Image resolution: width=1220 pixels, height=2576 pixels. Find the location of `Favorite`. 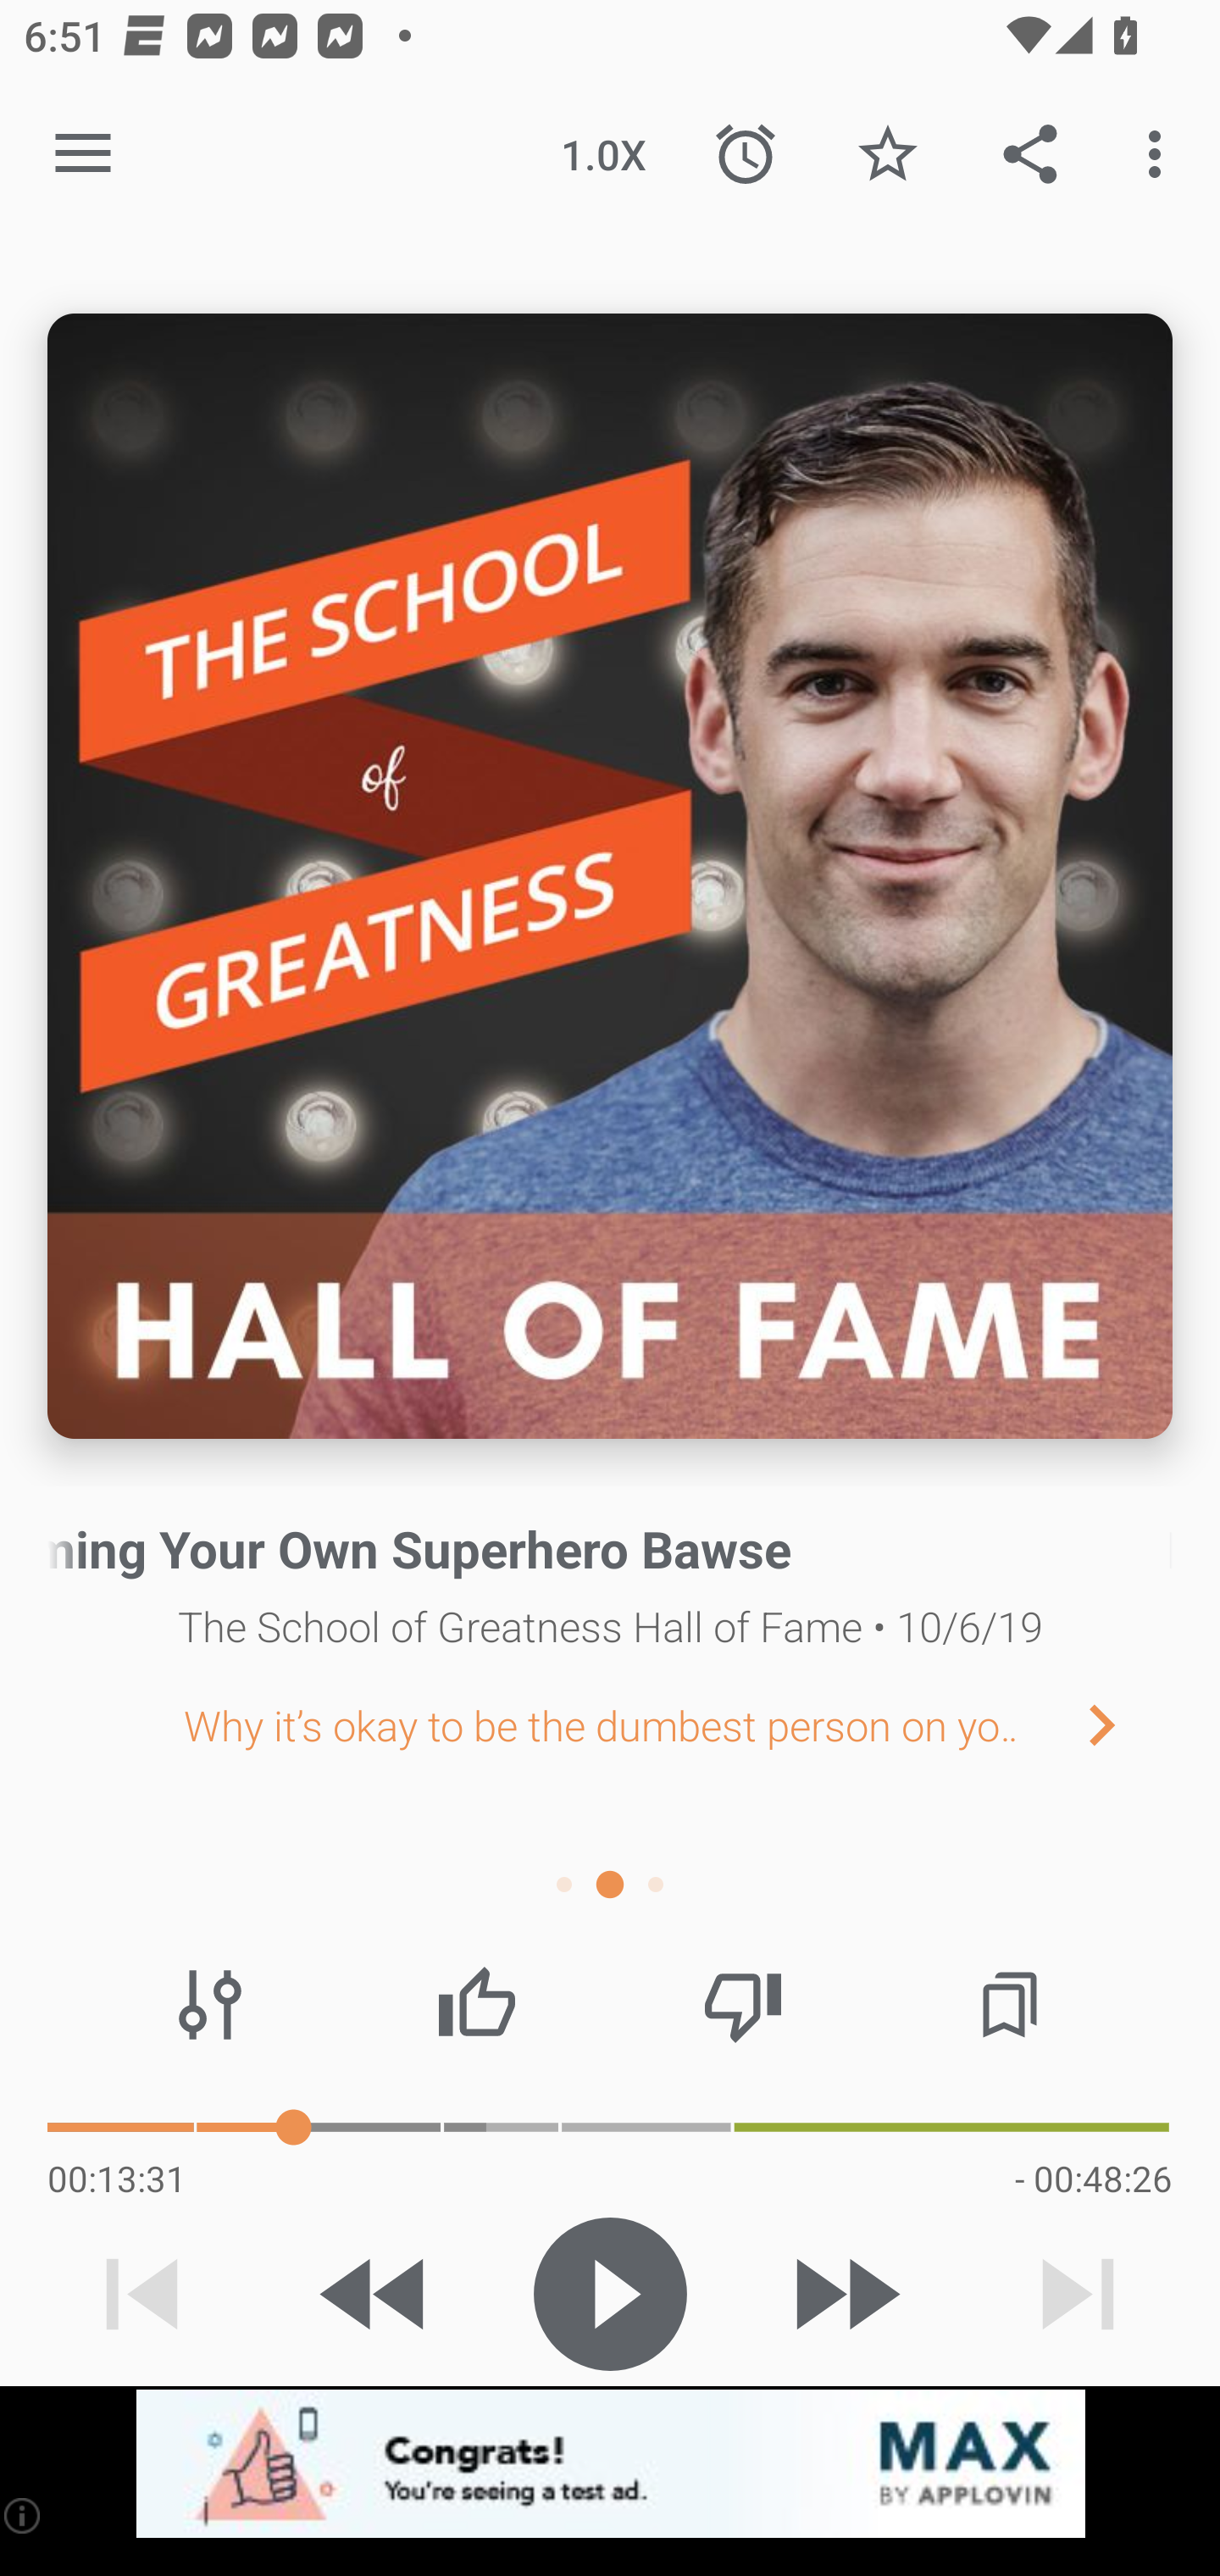

Favorite is located at coordinates (887, 154).